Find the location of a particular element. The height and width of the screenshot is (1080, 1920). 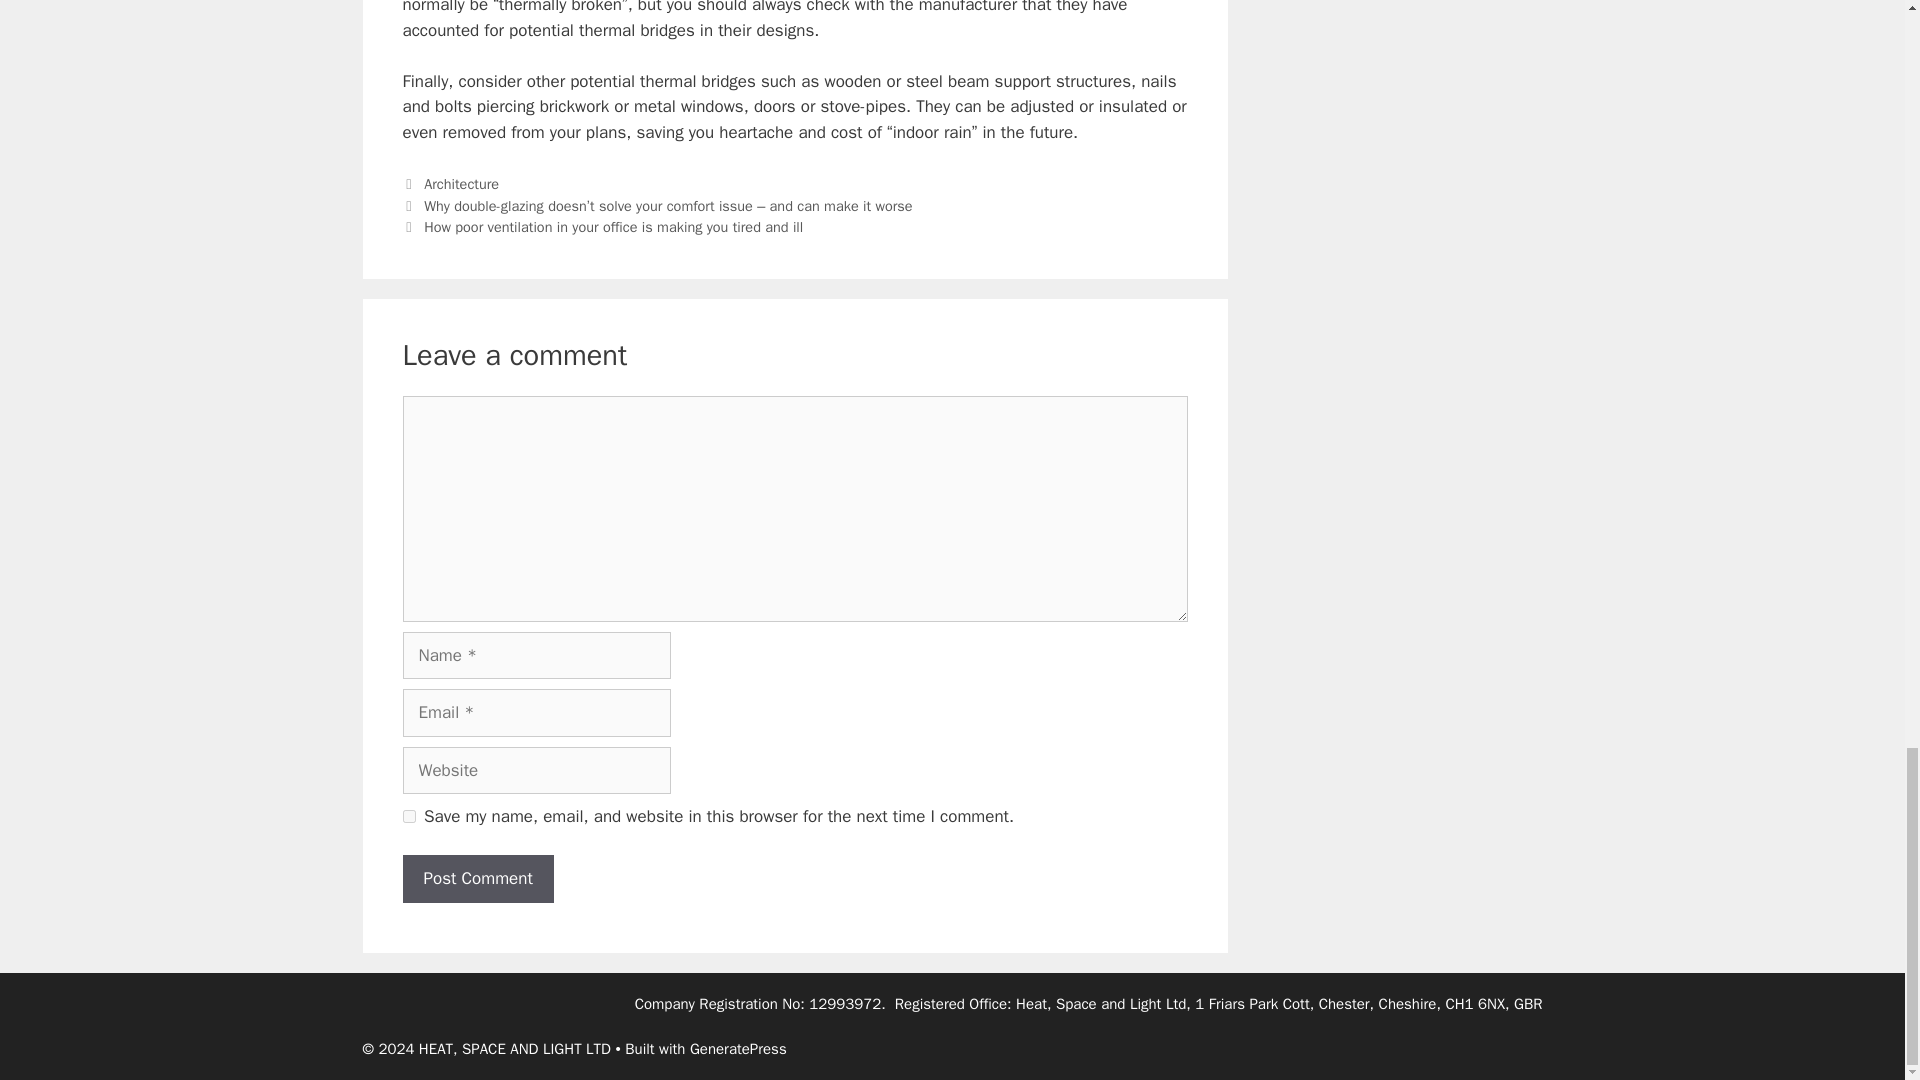

Architecture is located at coordinates (462, 184).